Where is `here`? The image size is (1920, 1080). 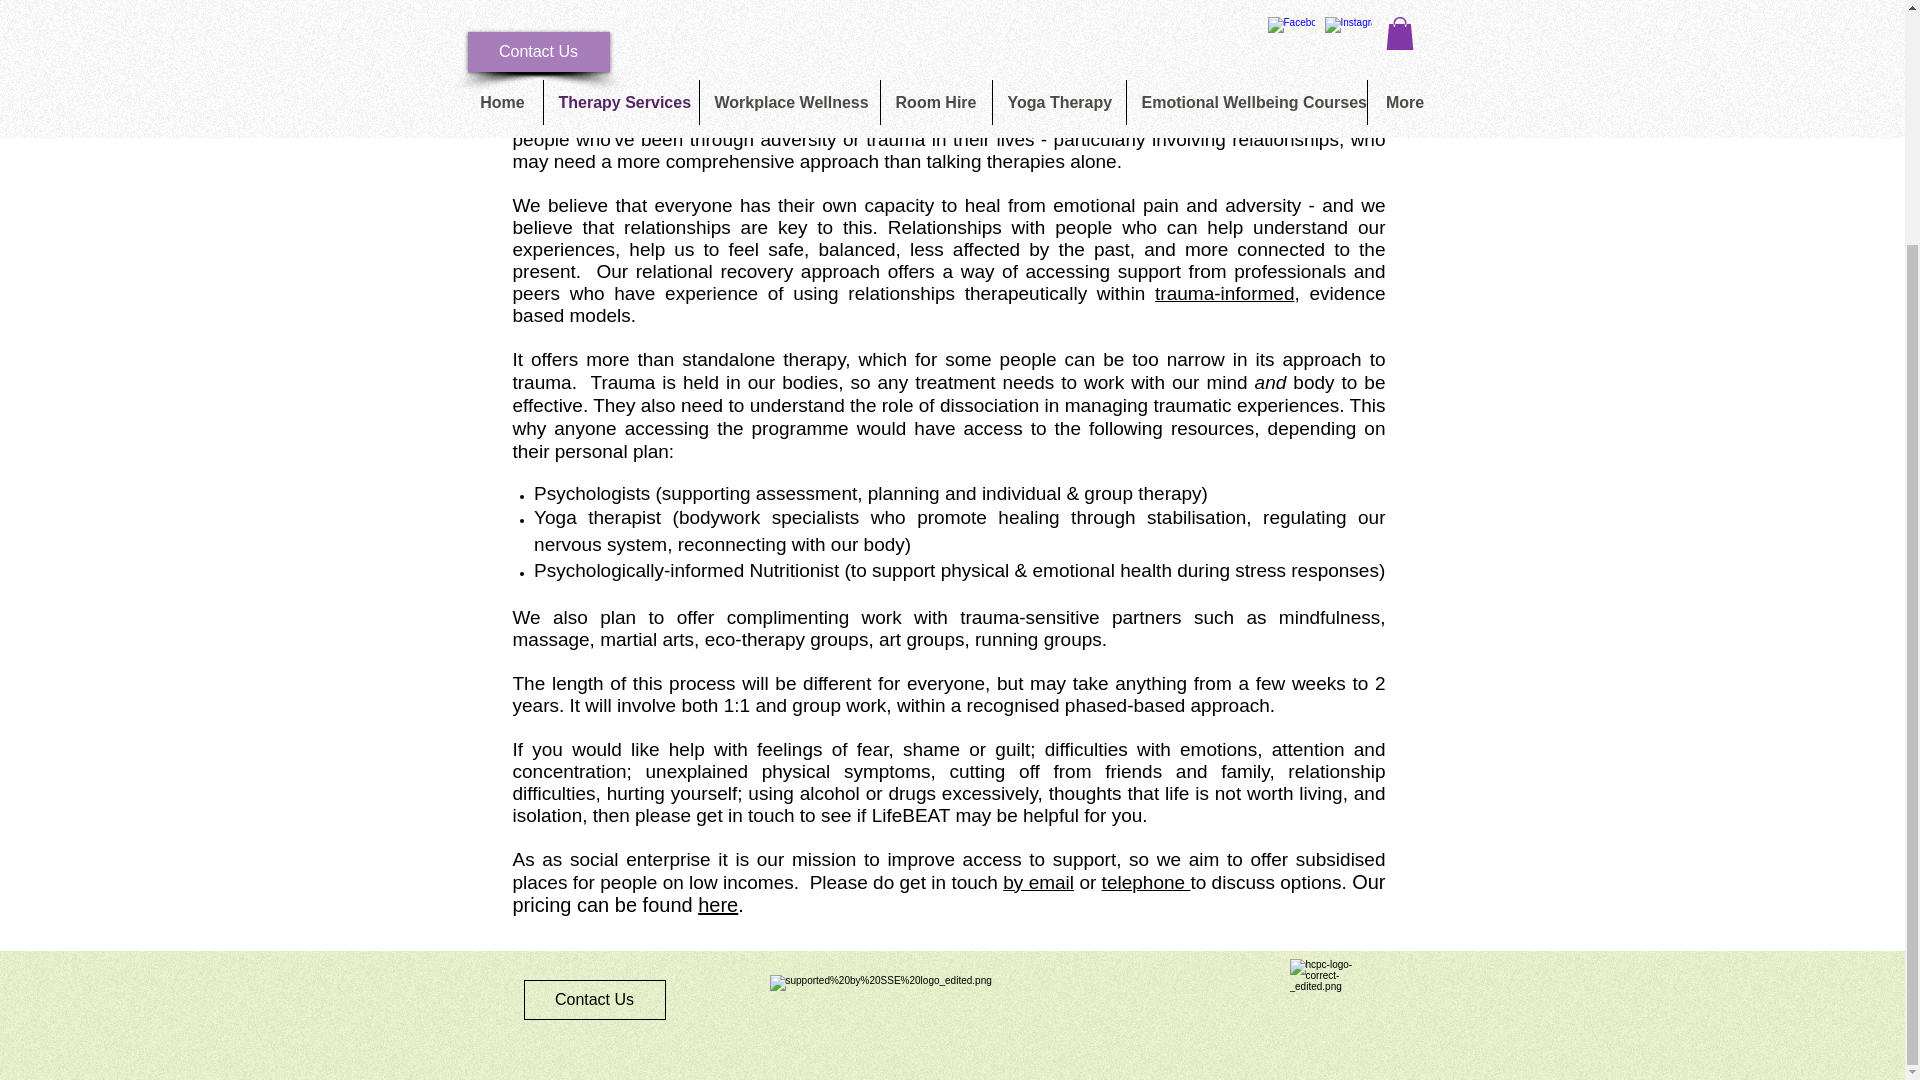
here is located at coordinates (718, 904).